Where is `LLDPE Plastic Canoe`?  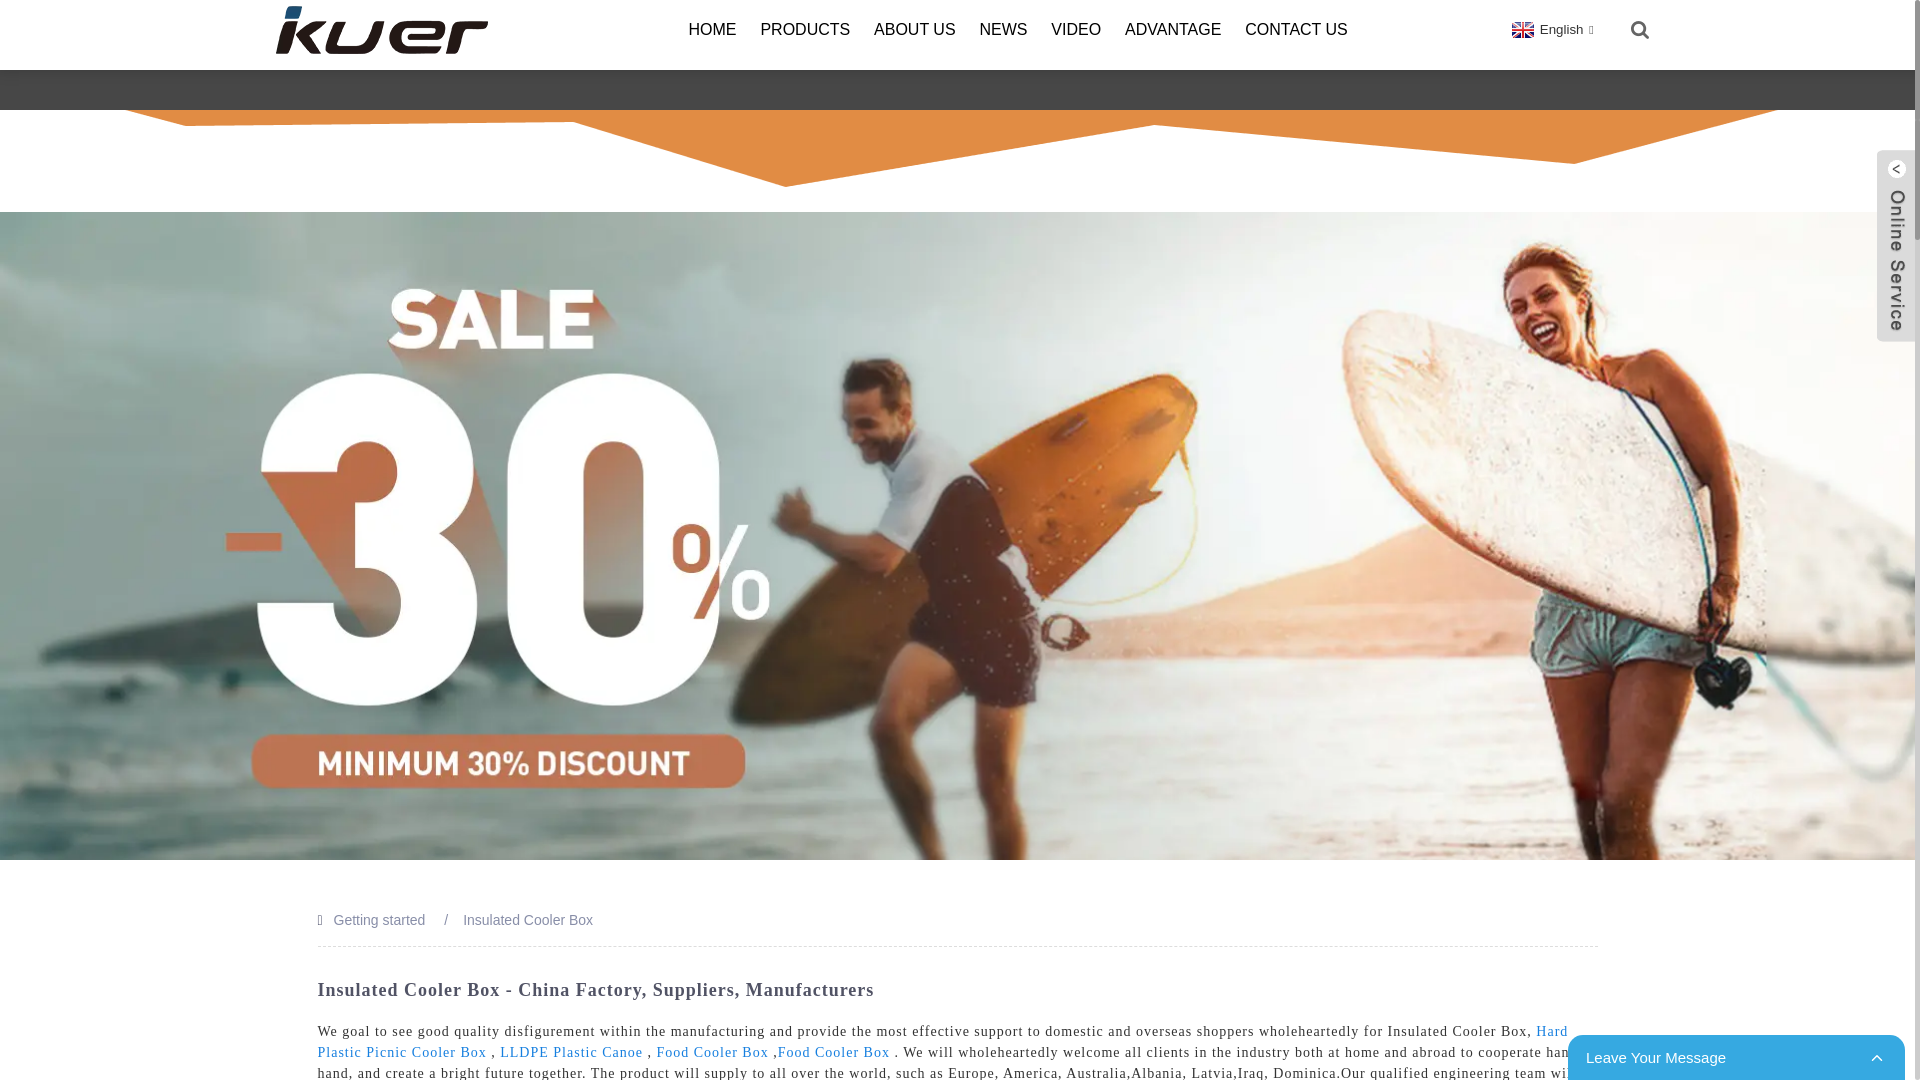
LLDPE Plastic Canoe is located at coordinates (571, 1052).